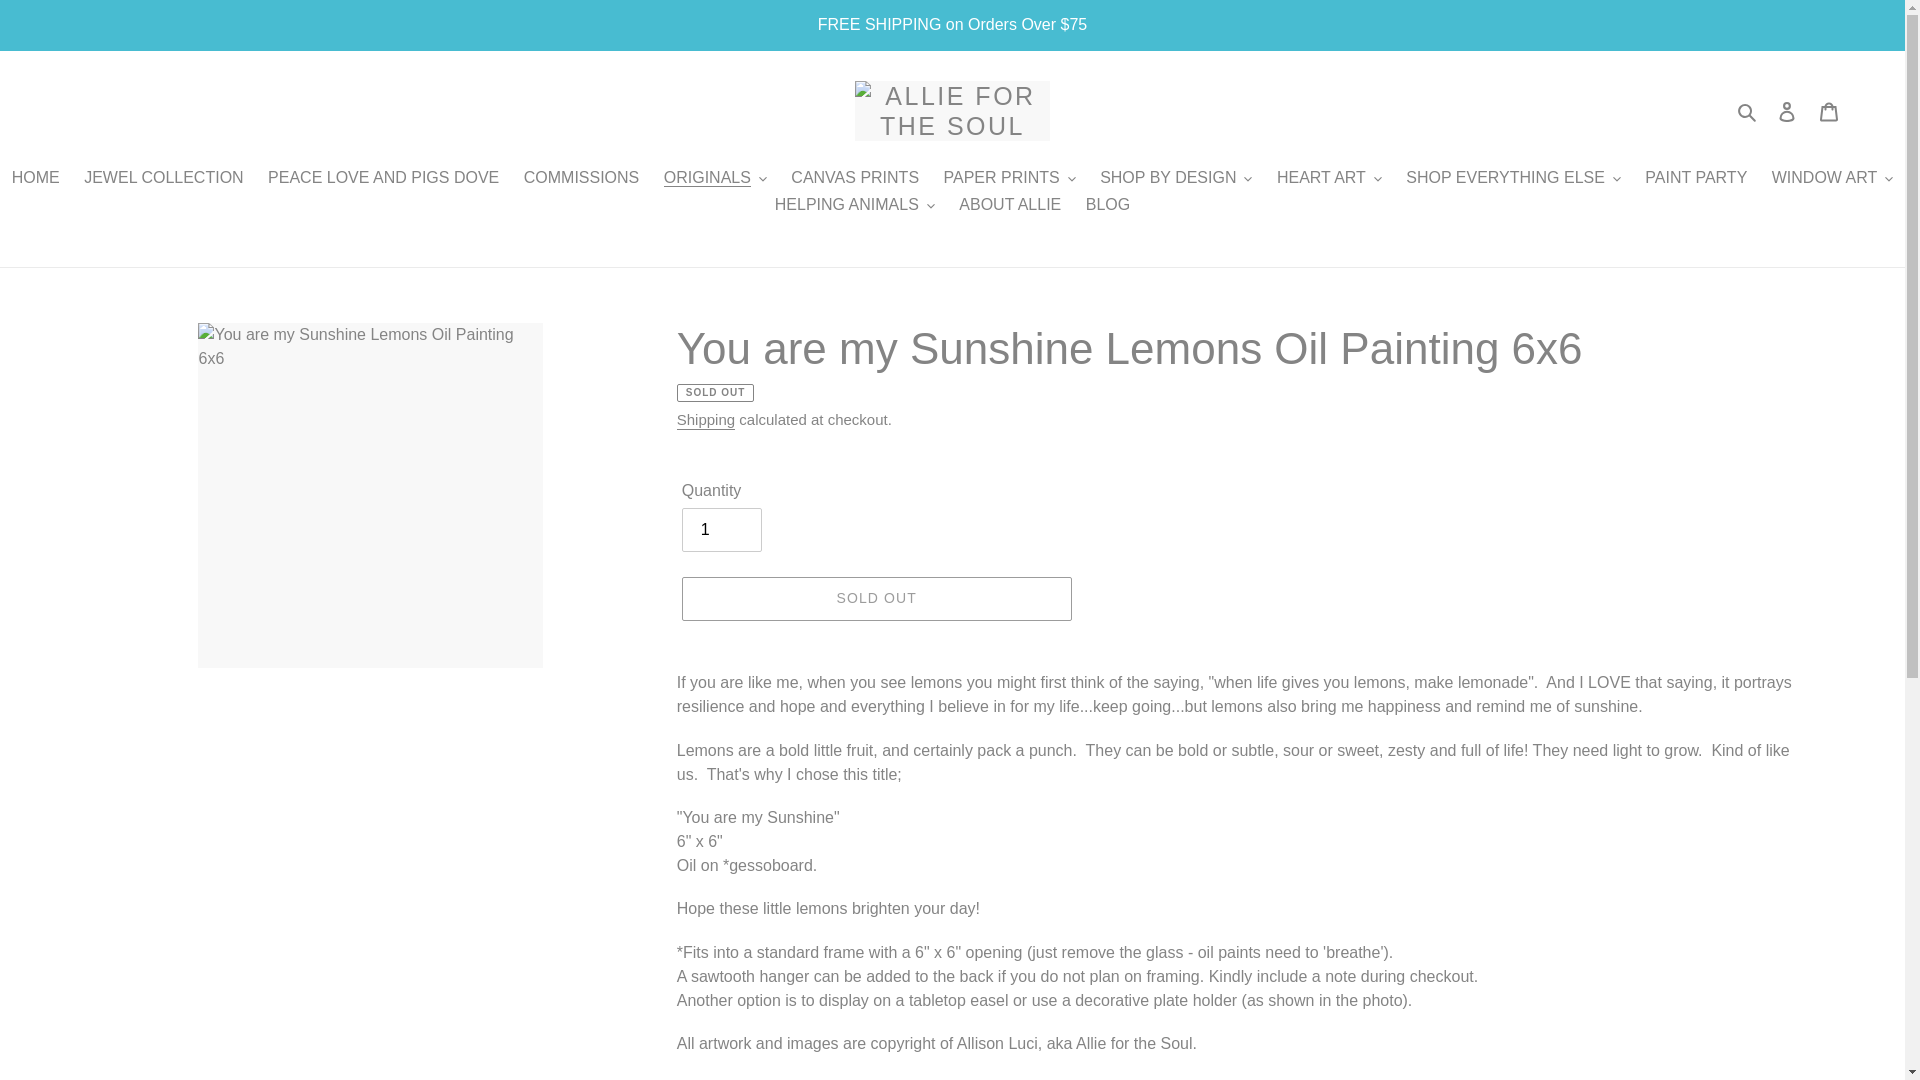 This screenshot has width=1920, height=1080. What do you see at coordinates (722, 529) in the screenshot?
I see `1` at bounding box center [722, 529].